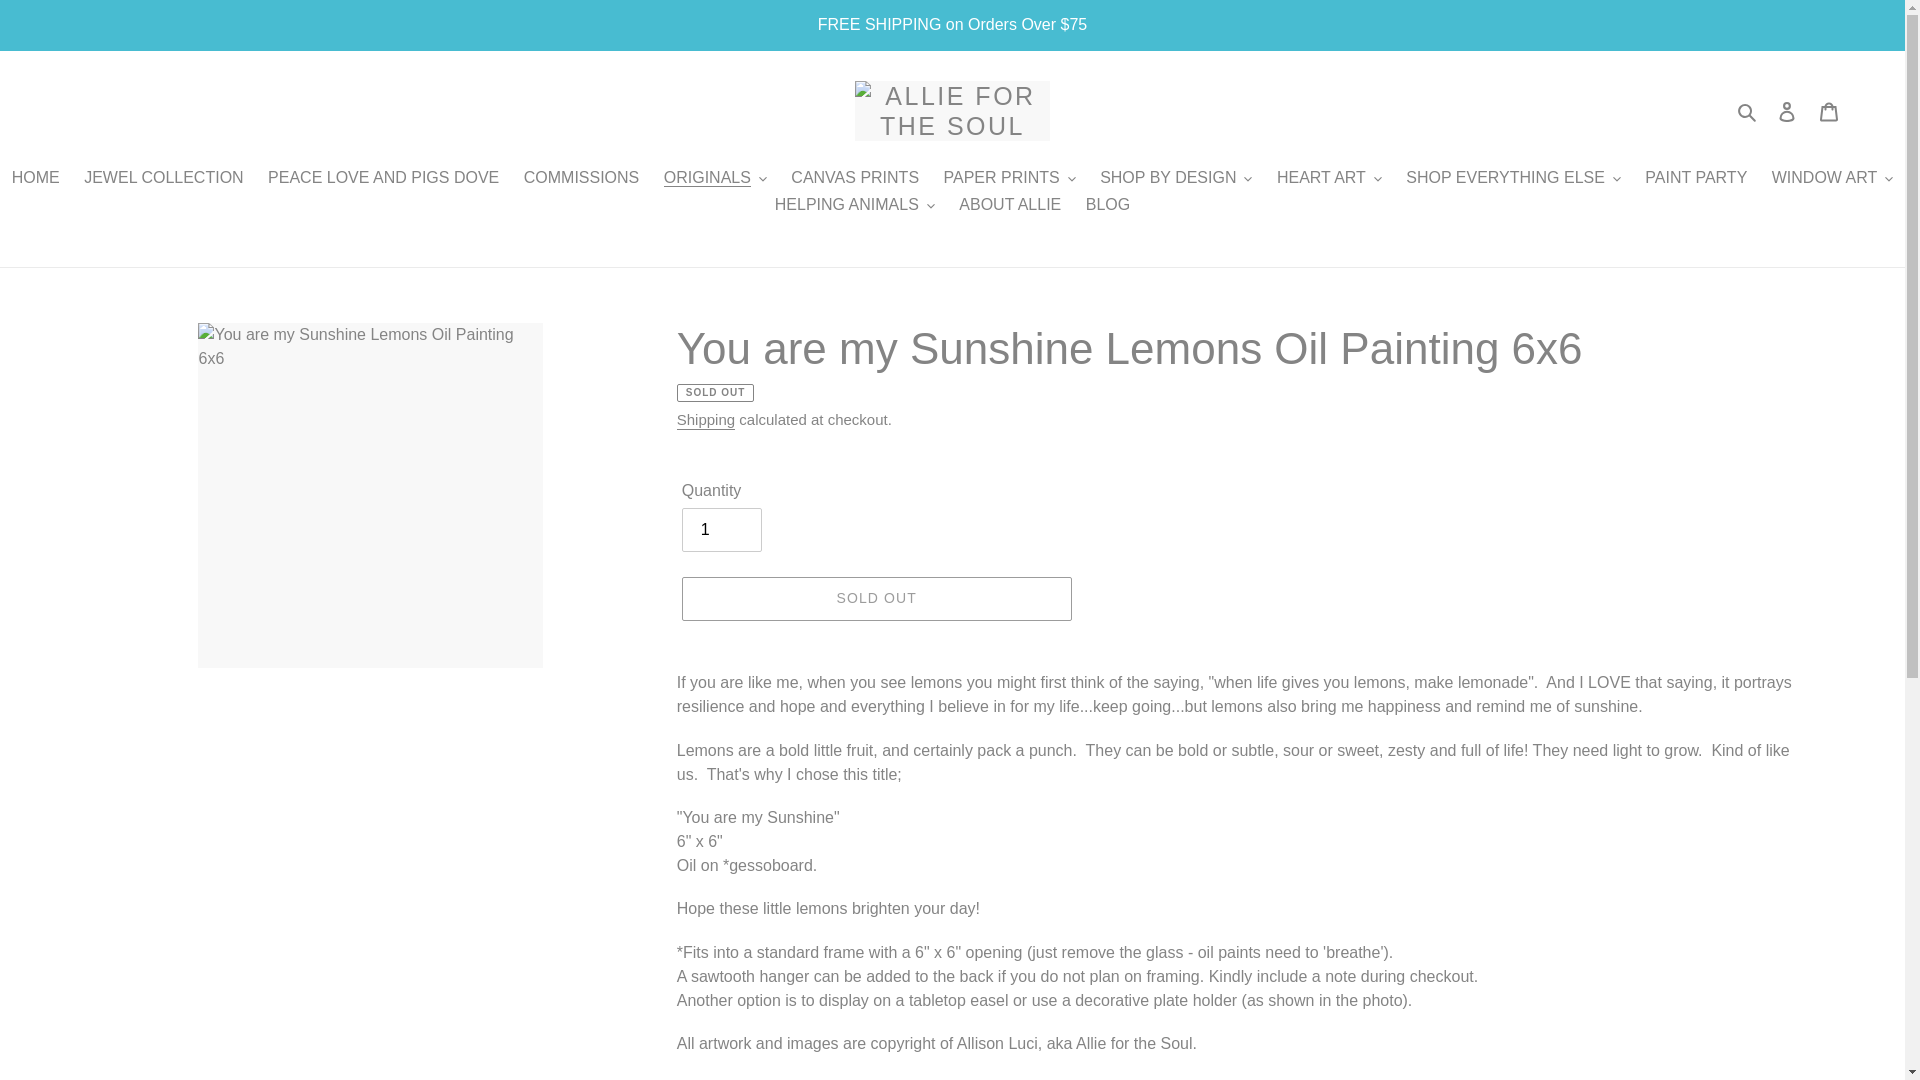 This screenshot has width=1920, height=1080. What do you see at coordinates (722, 529) in the screenshot?
I see `1` at bounding box center [722, 529].